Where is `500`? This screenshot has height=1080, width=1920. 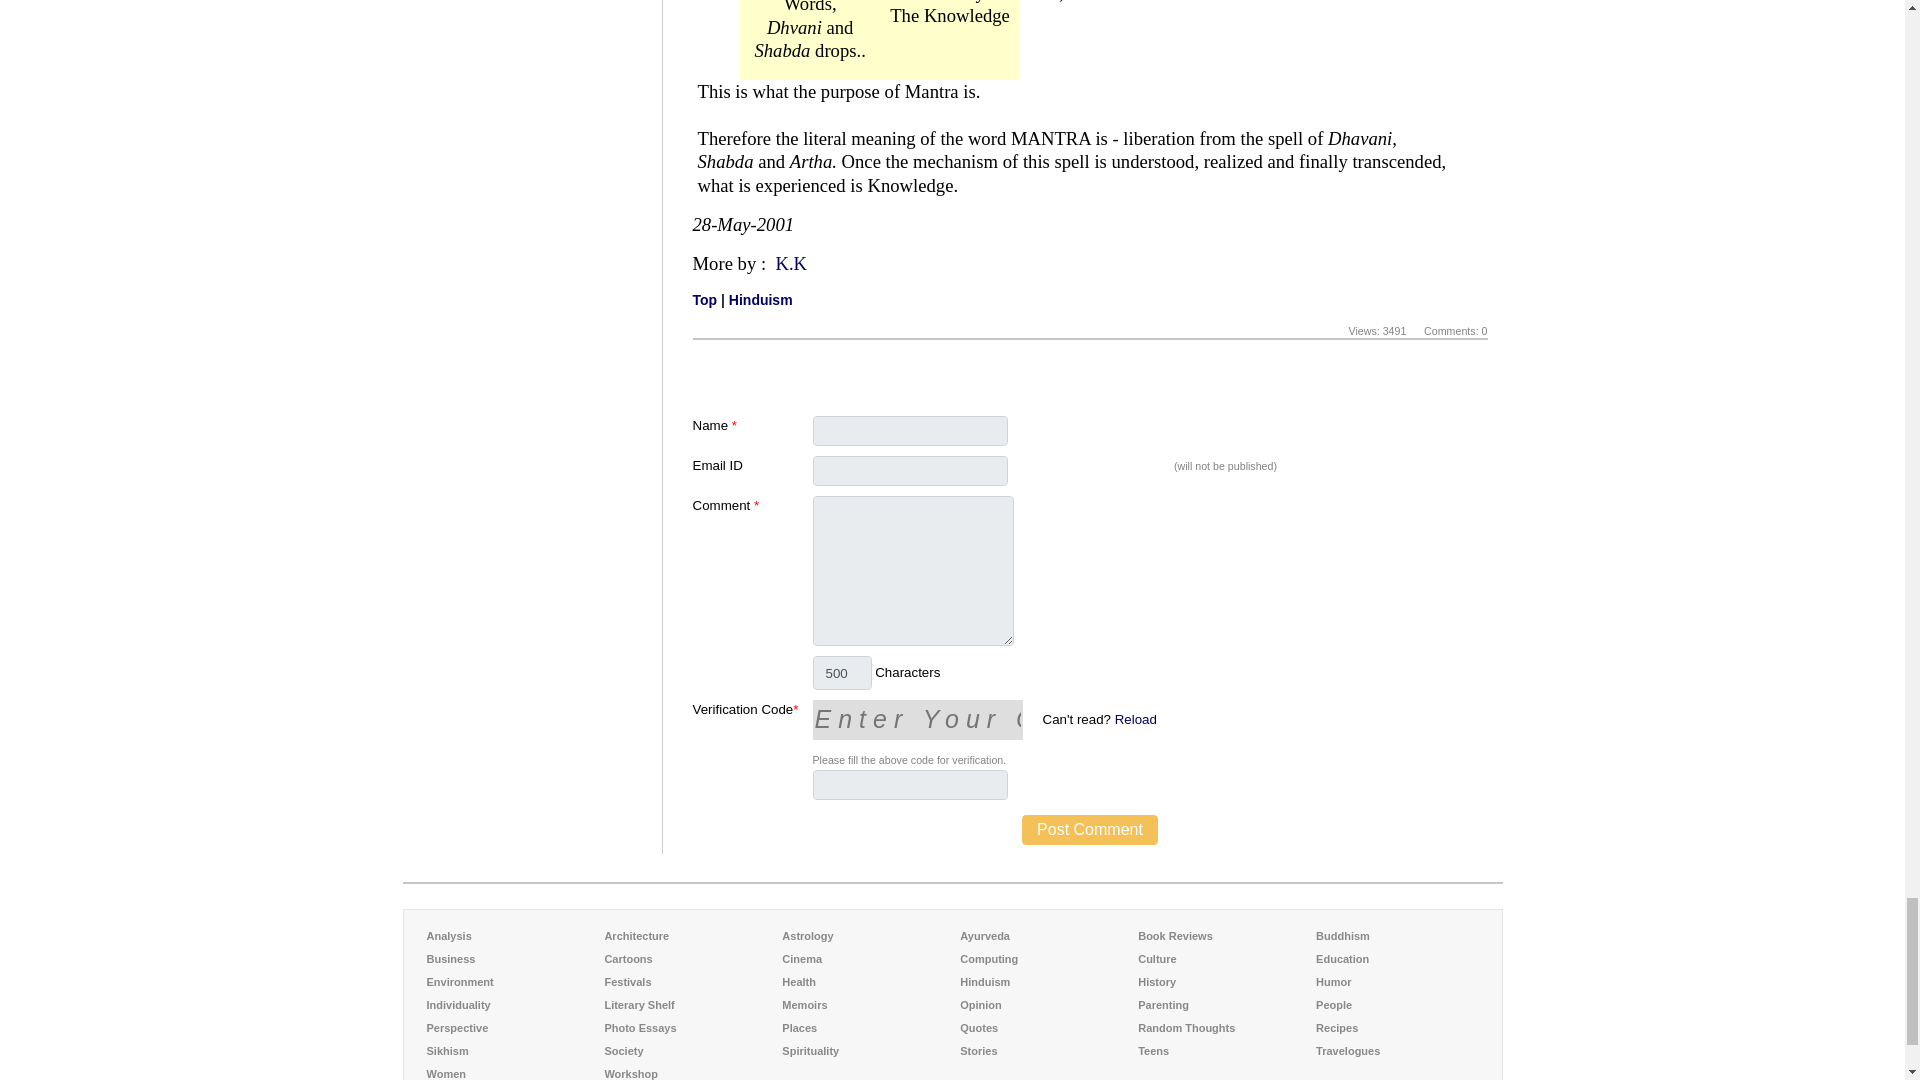 500 is located at coordinates (842, 672).